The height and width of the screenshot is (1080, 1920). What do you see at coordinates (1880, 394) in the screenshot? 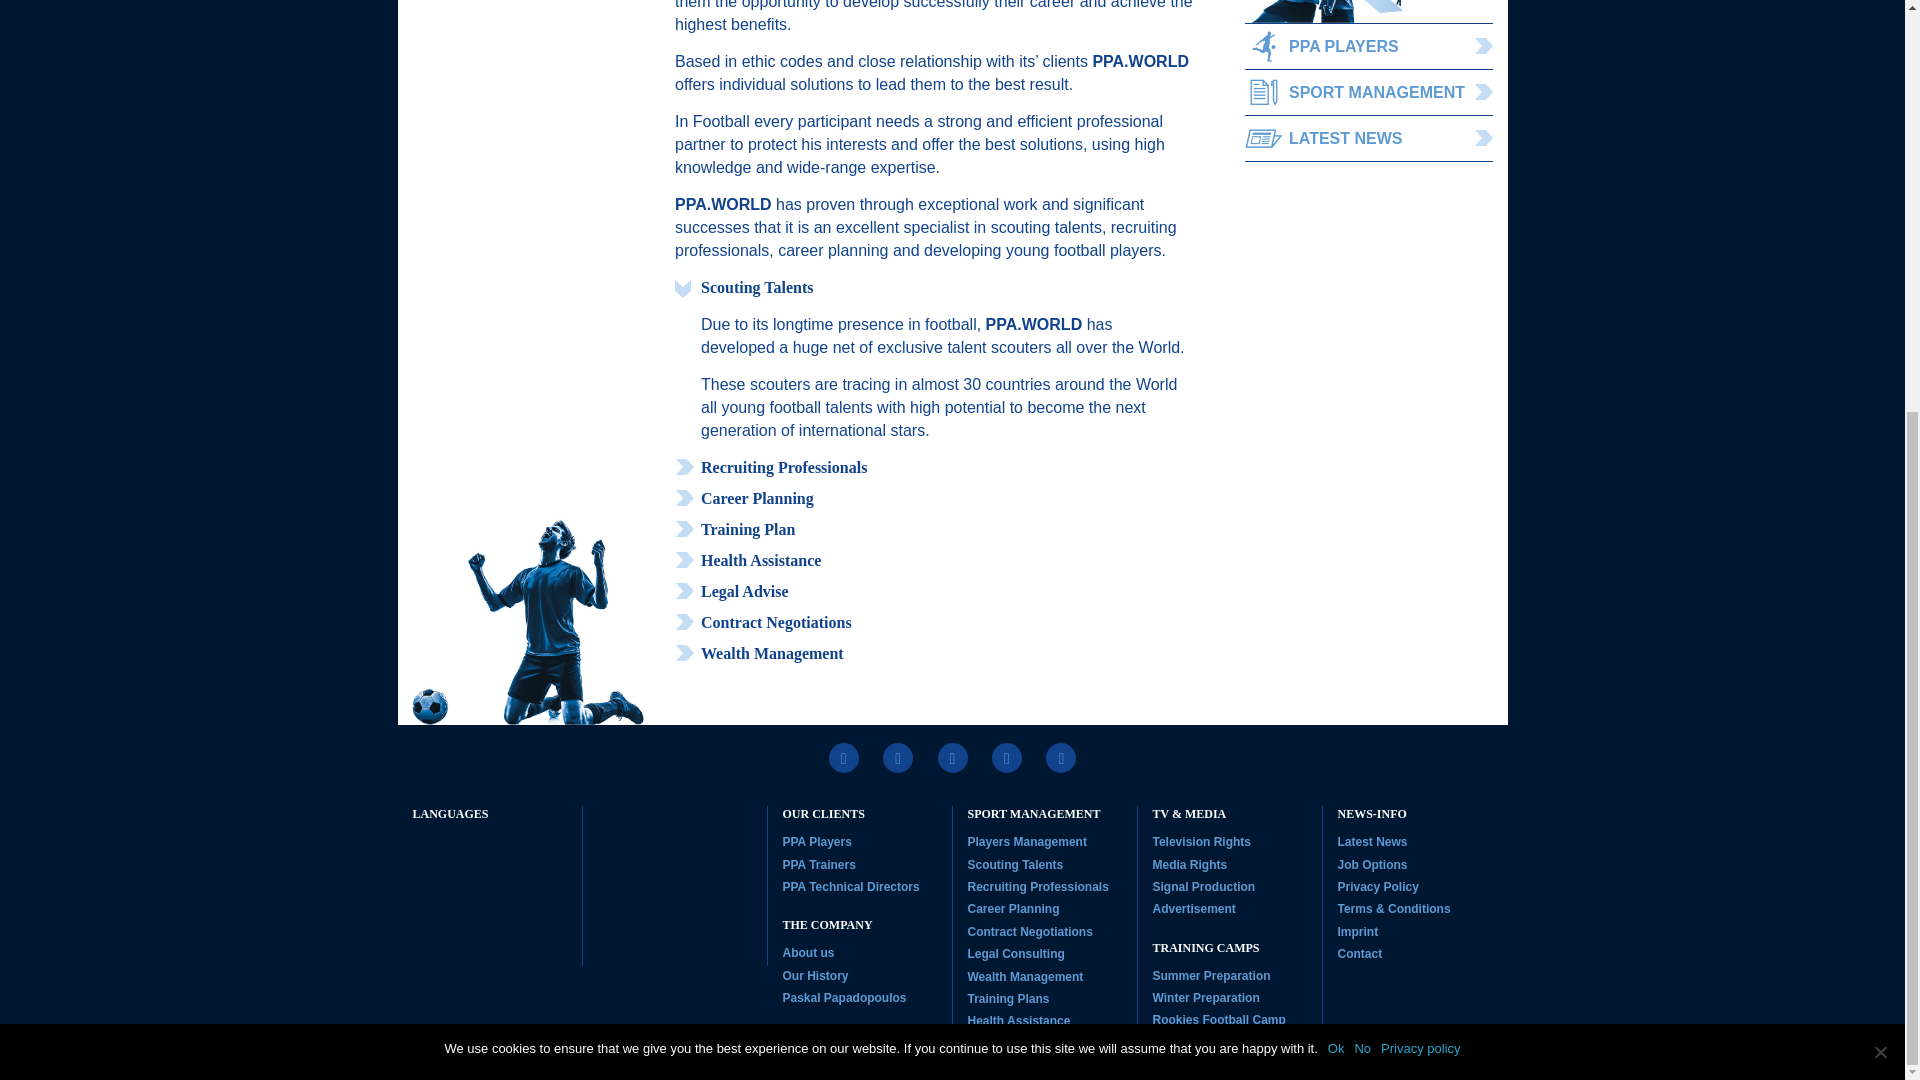
I see `No` at bounding box center [1880, 394].